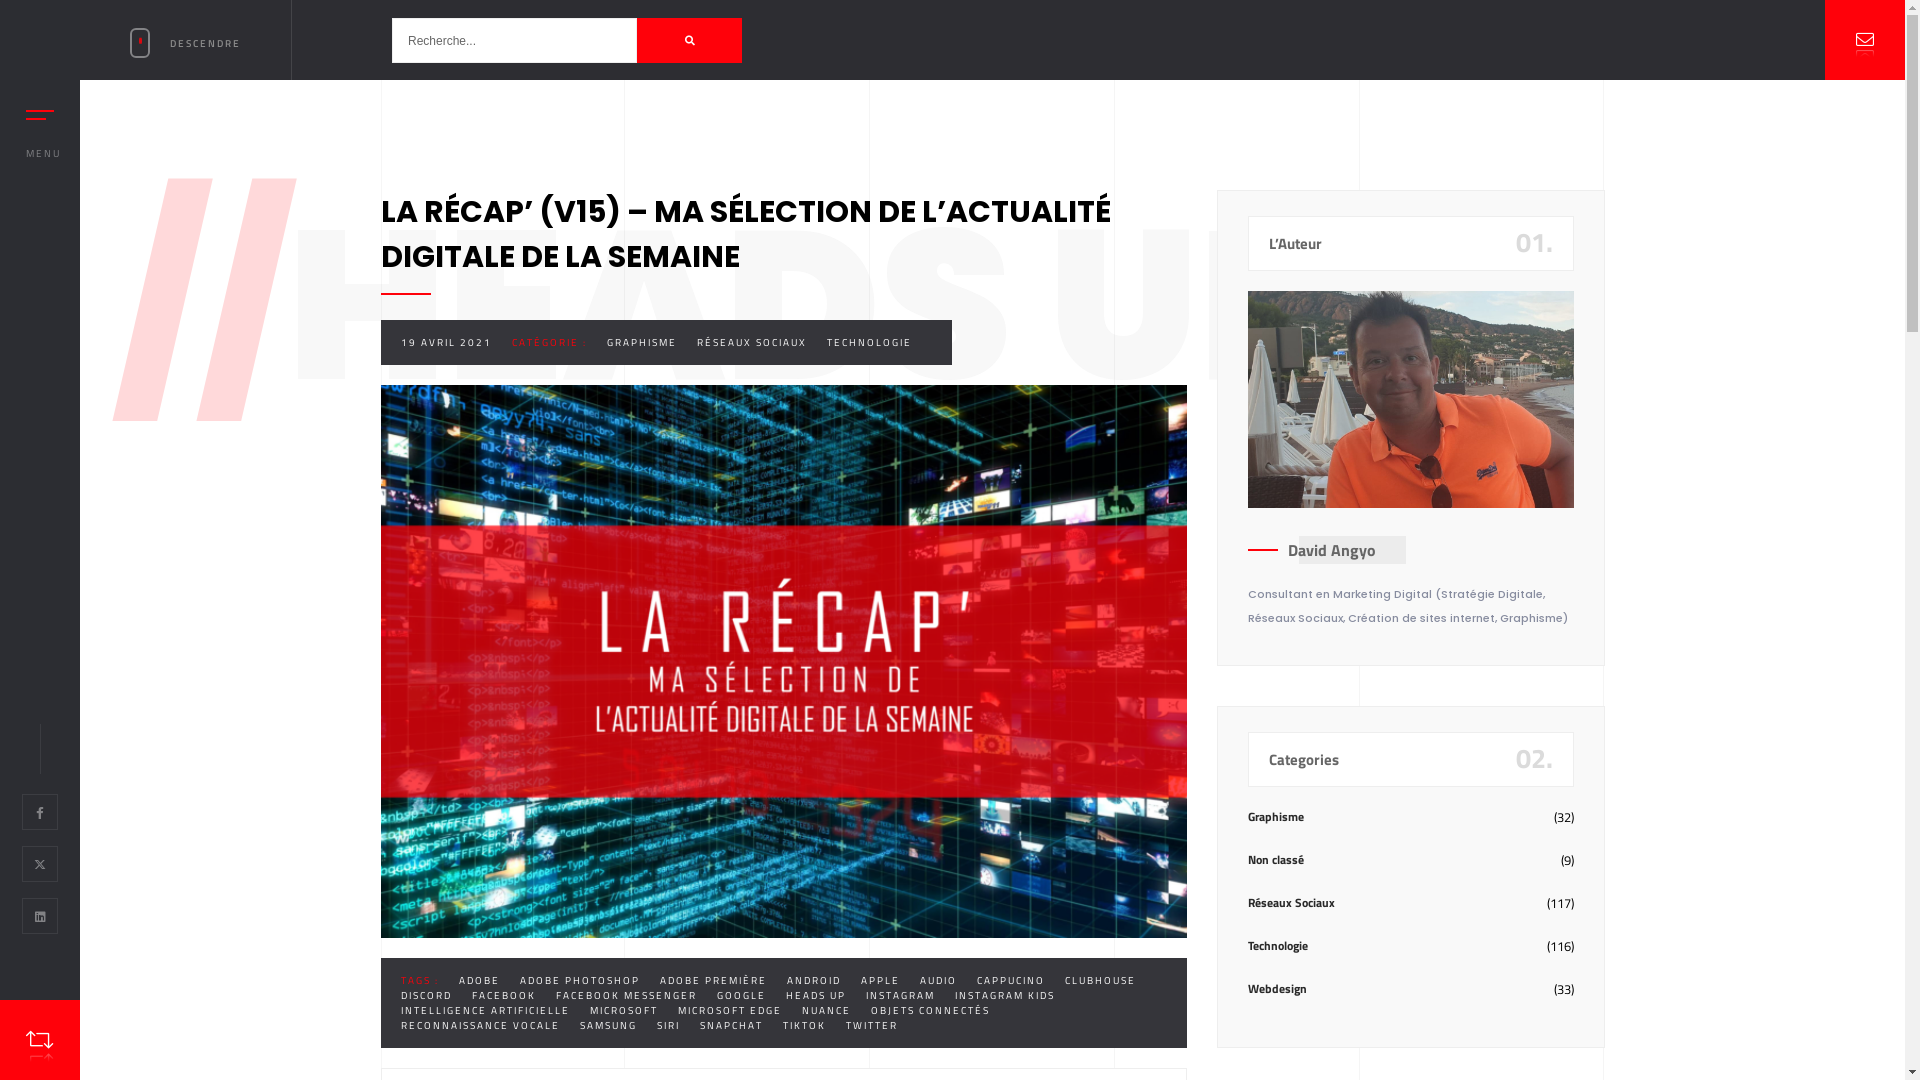 The image size is (1920, 1080). What do you see at coordinates (1010, 980) in the screenshot?
I see `CAPPUCINO` at bounding box center [1010, 980].